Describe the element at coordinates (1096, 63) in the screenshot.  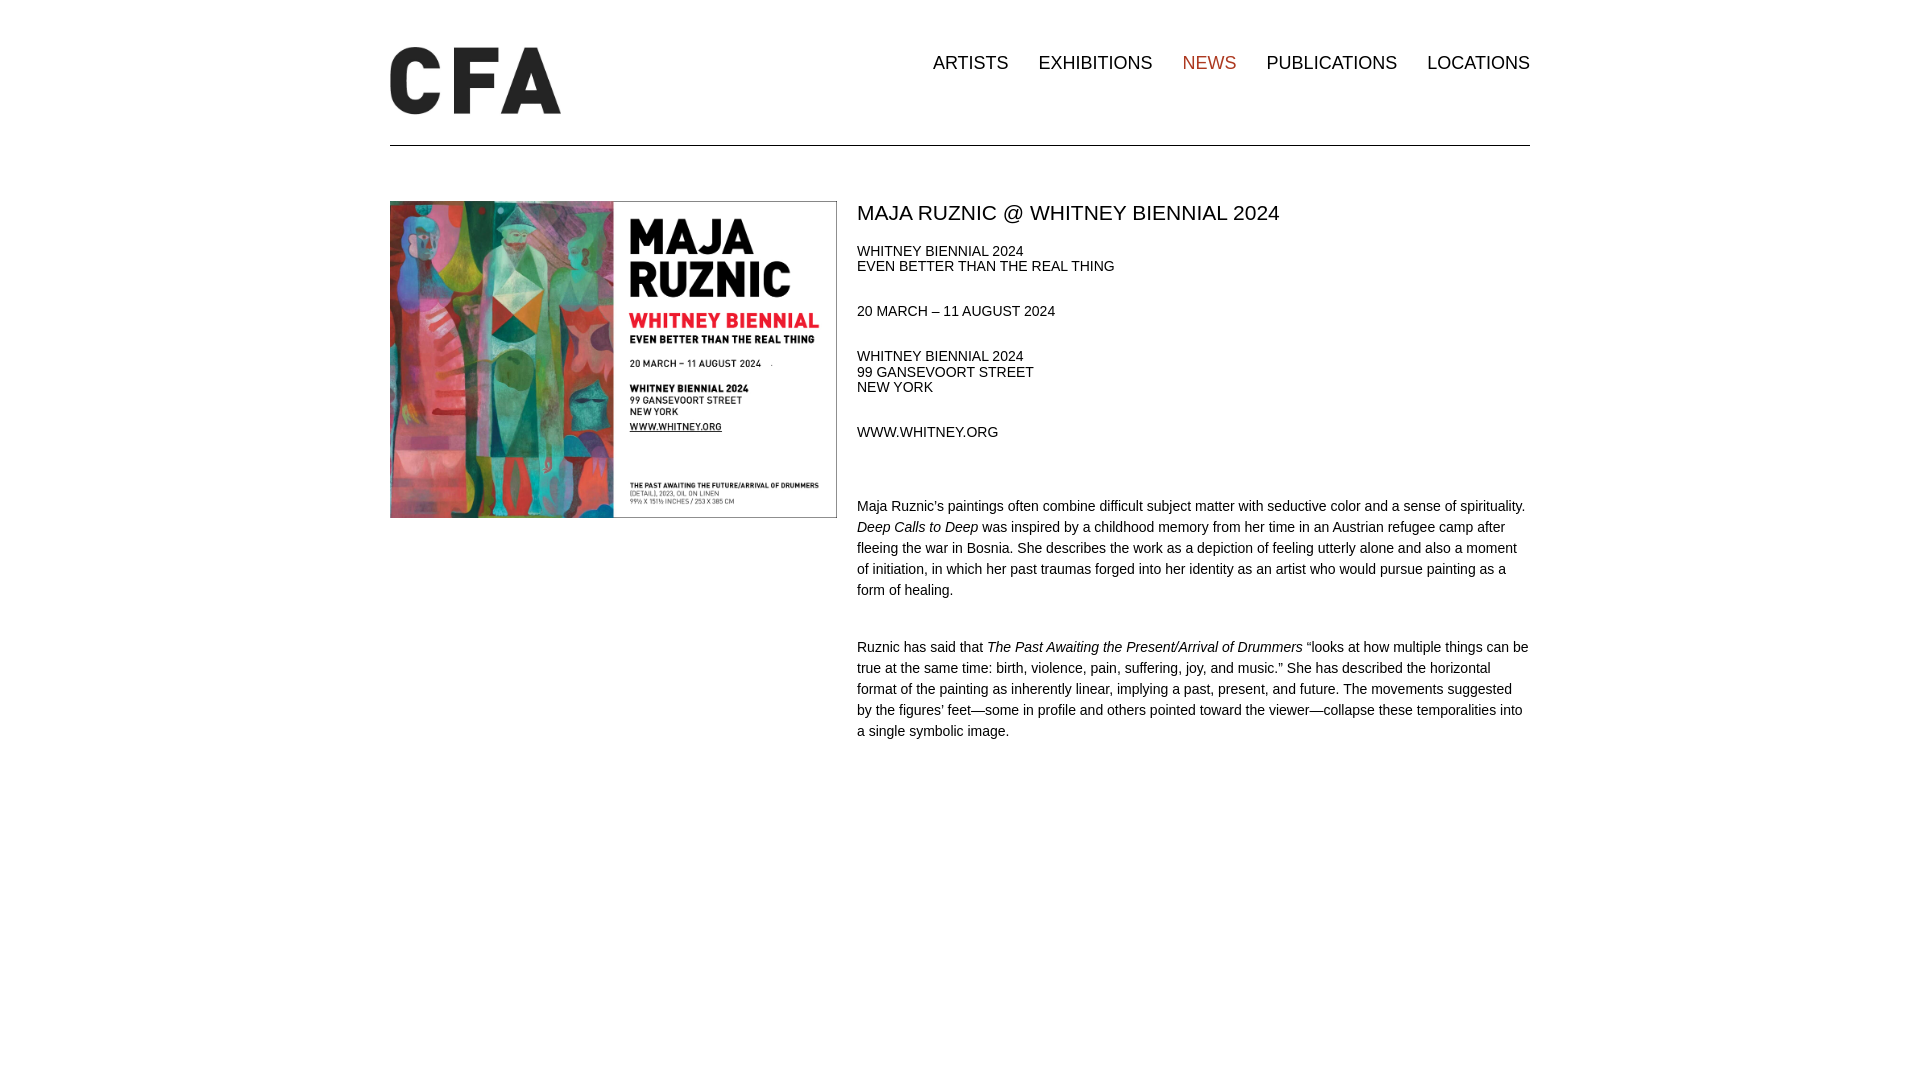
I see `EXHIBITIONS` at that location.